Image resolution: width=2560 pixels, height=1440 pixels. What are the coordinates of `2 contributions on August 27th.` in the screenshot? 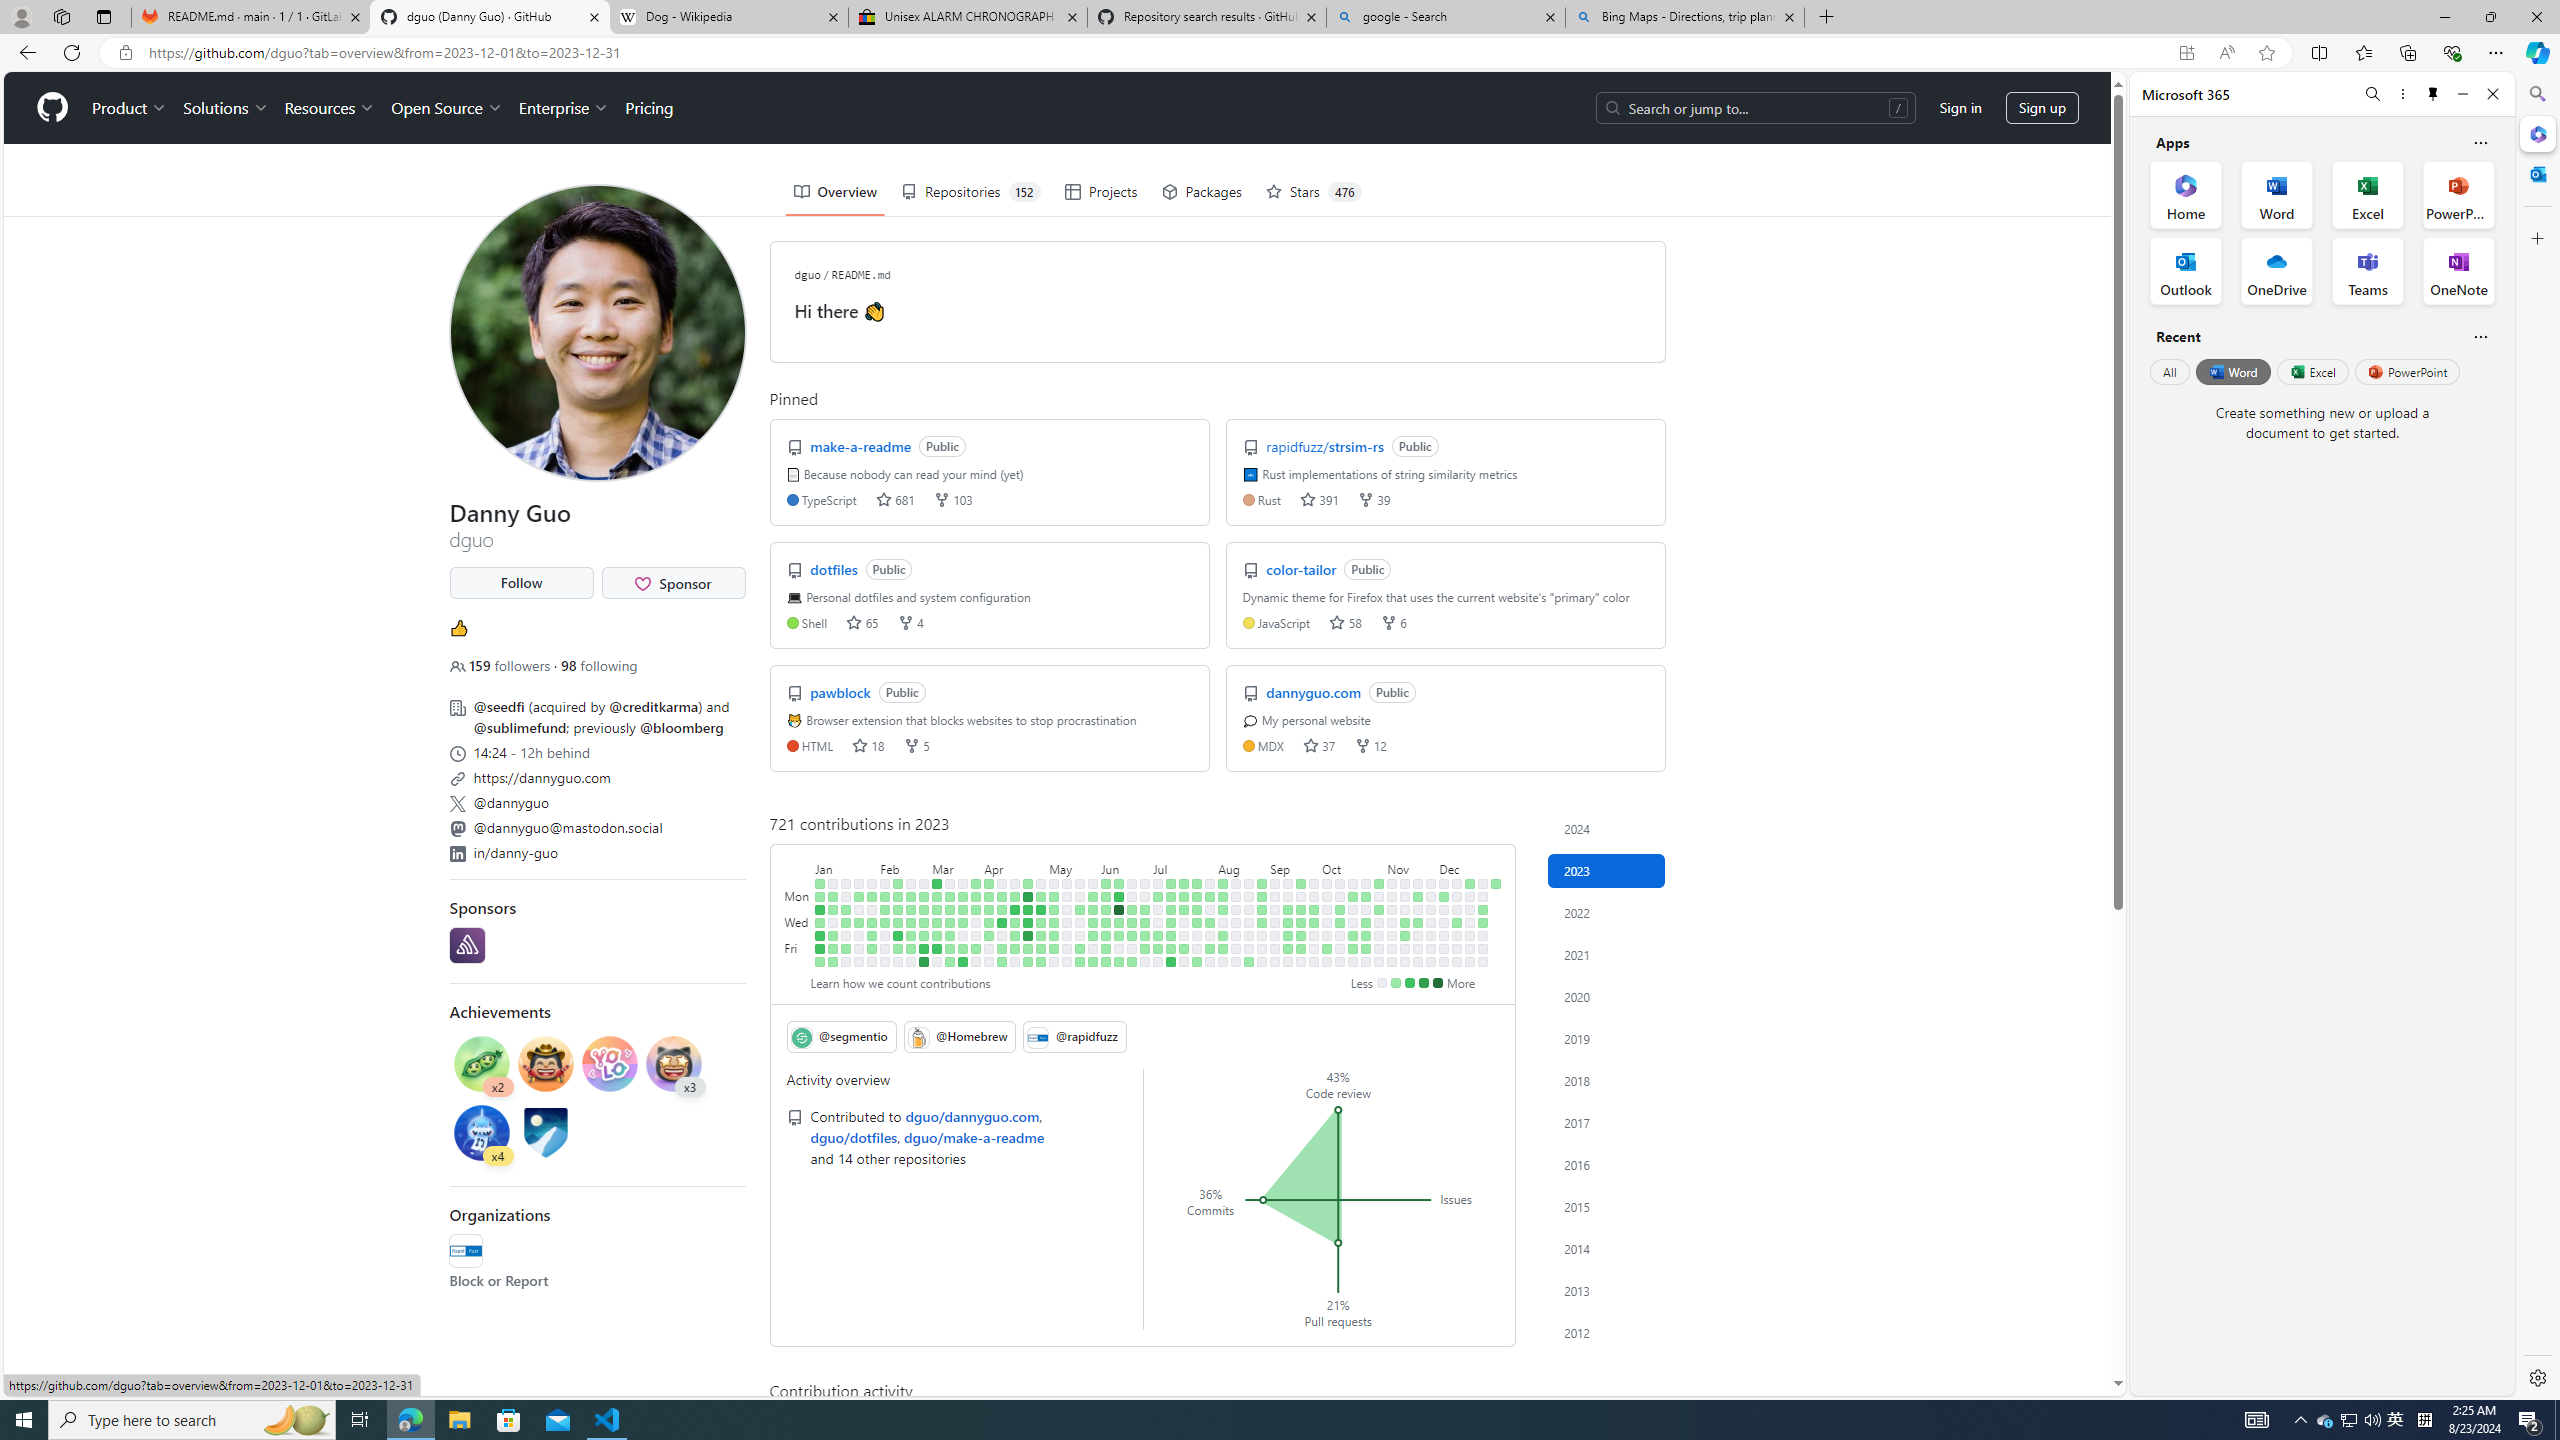 It's located at (1262, 883).